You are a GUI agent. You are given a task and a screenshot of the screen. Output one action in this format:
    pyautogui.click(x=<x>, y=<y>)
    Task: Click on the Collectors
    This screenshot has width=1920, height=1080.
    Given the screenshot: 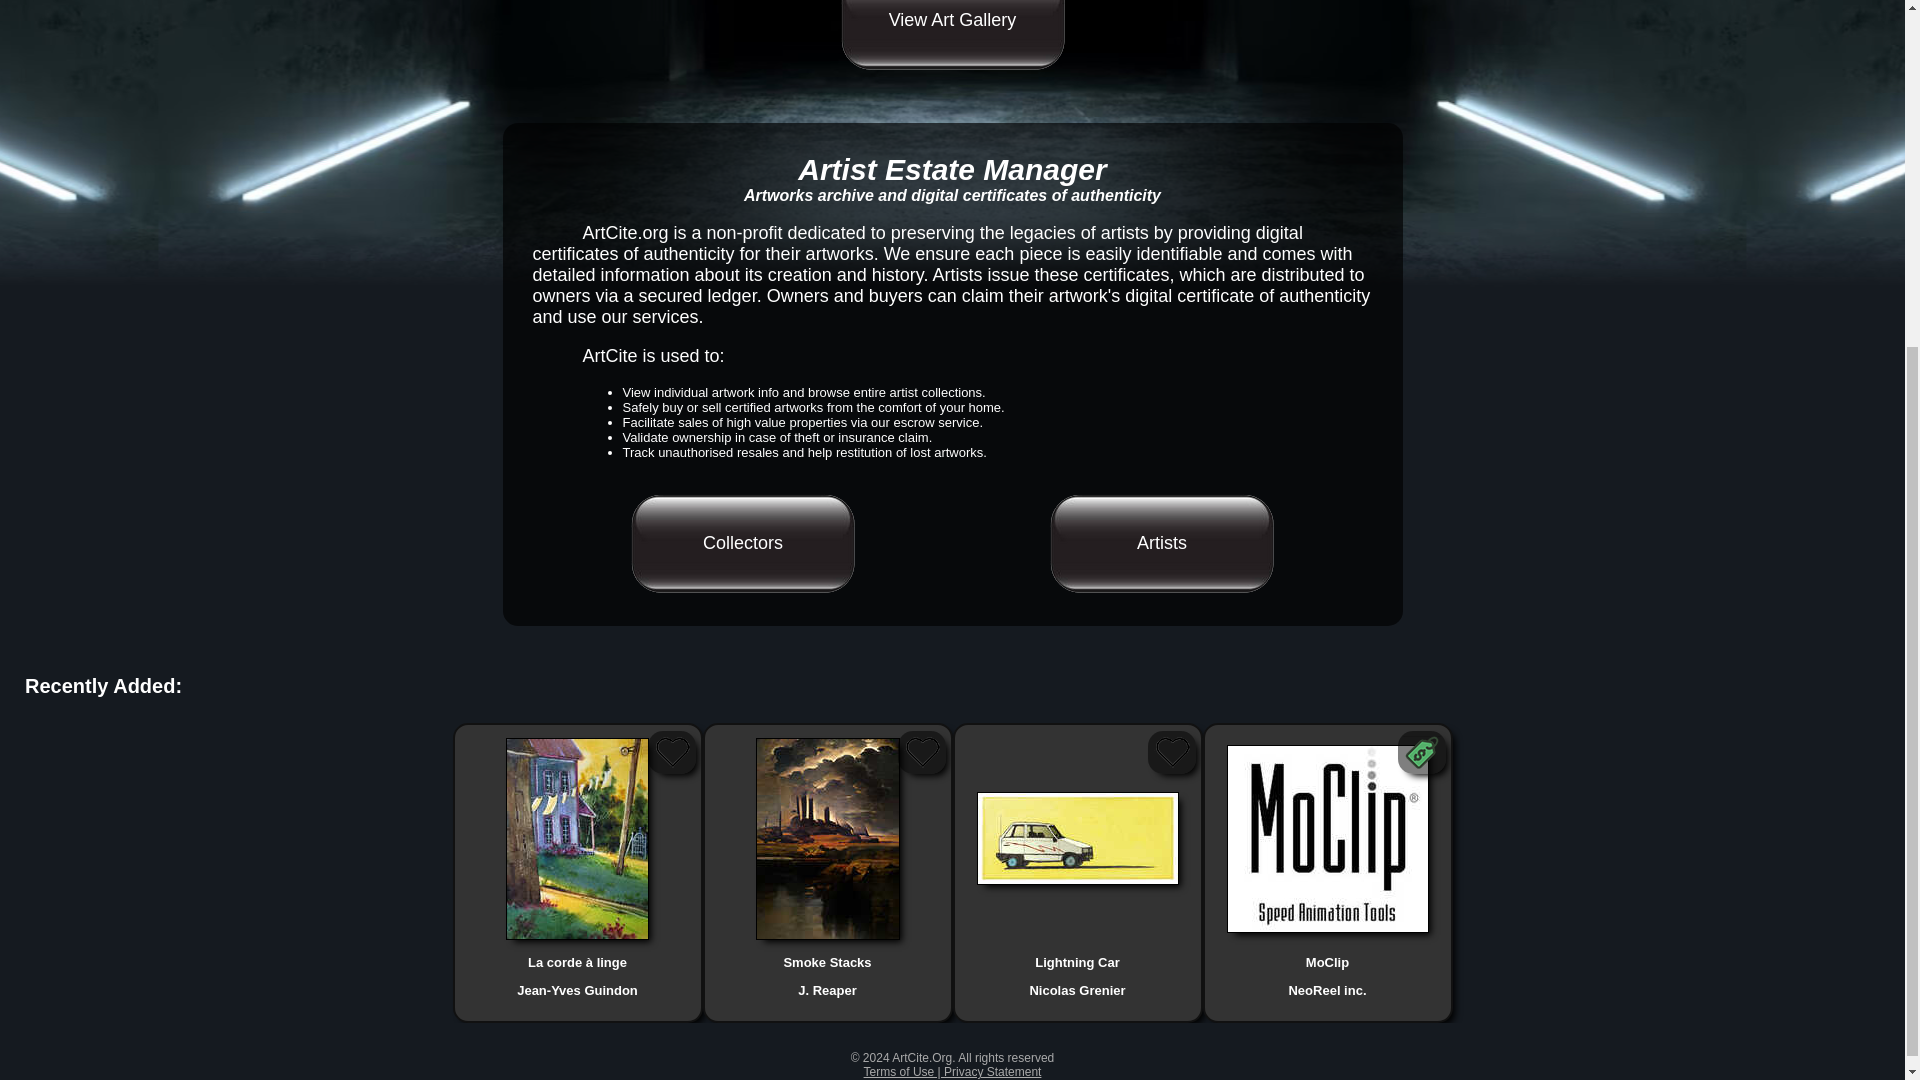 What is the action you would take?
    pyautogui.click(x=742, y=542)
    